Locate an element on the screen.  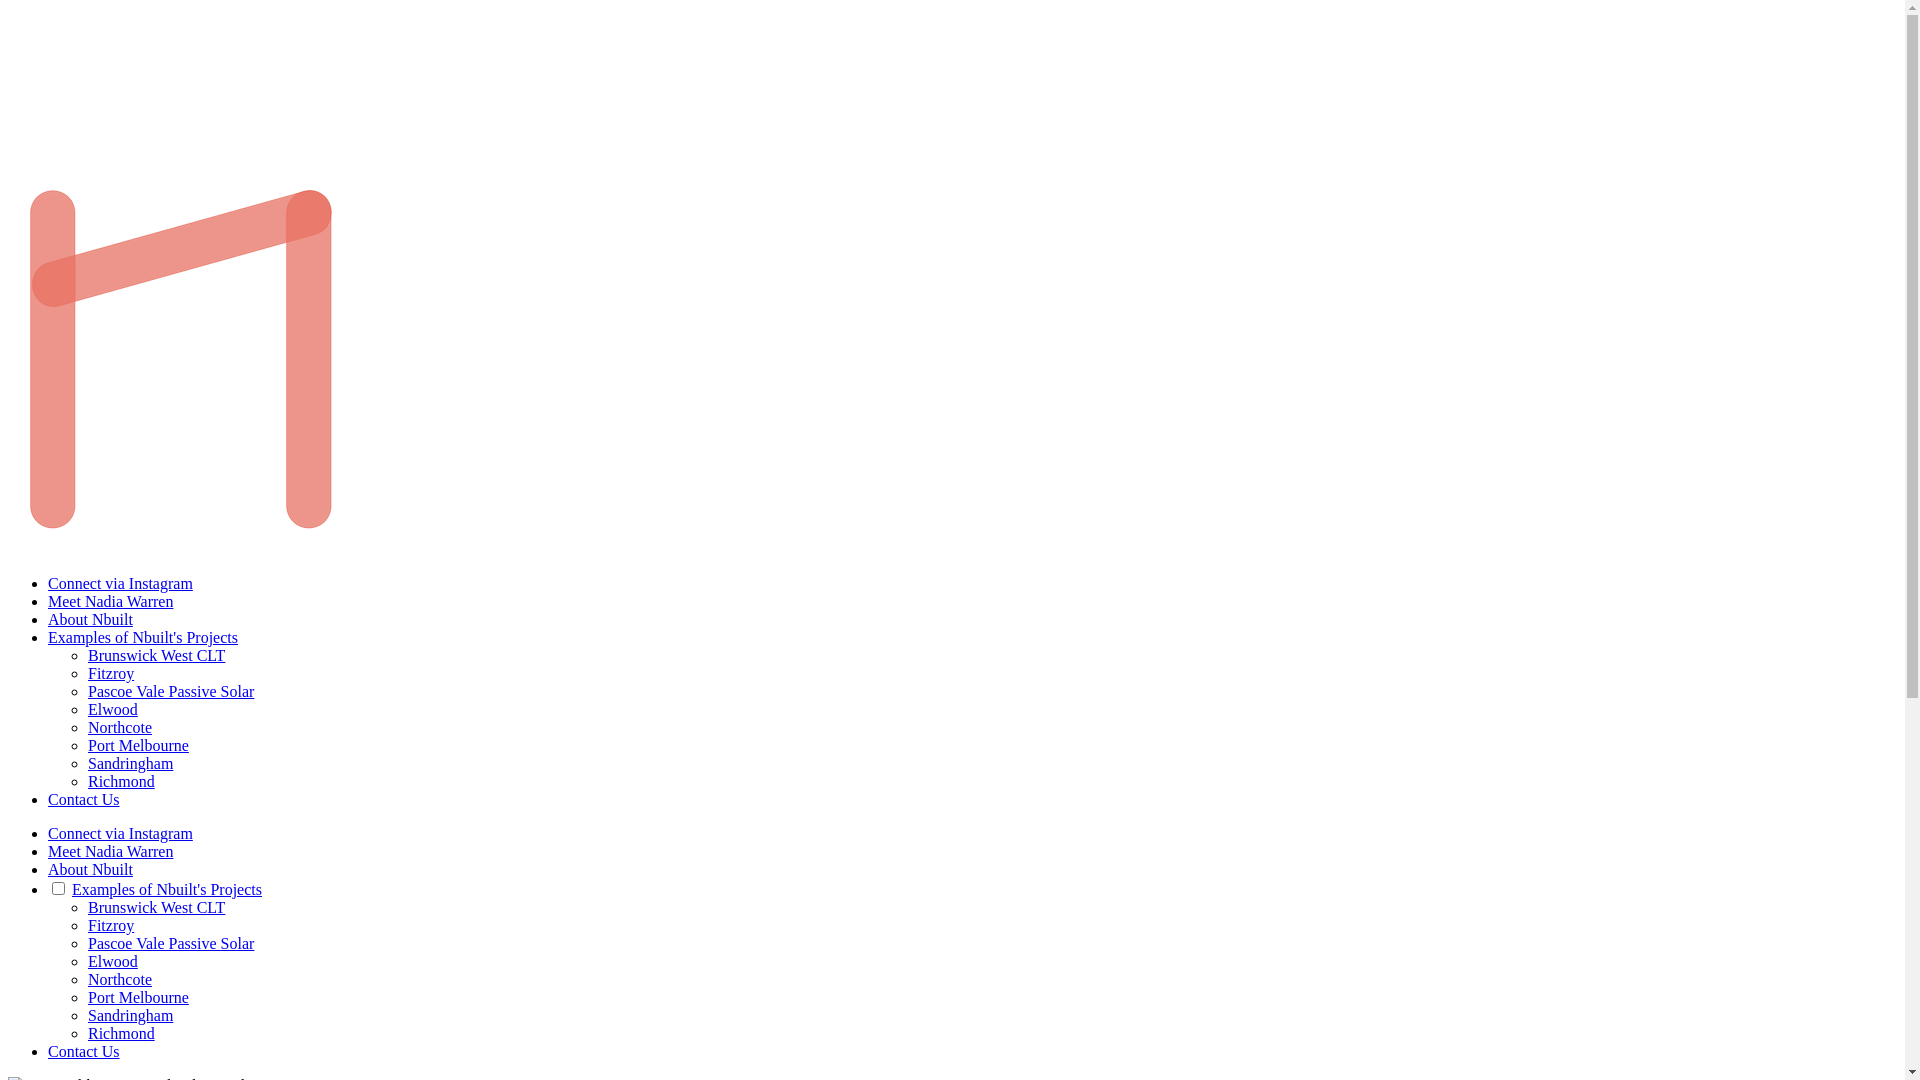
Elwood is located at coordinates (113, 710).